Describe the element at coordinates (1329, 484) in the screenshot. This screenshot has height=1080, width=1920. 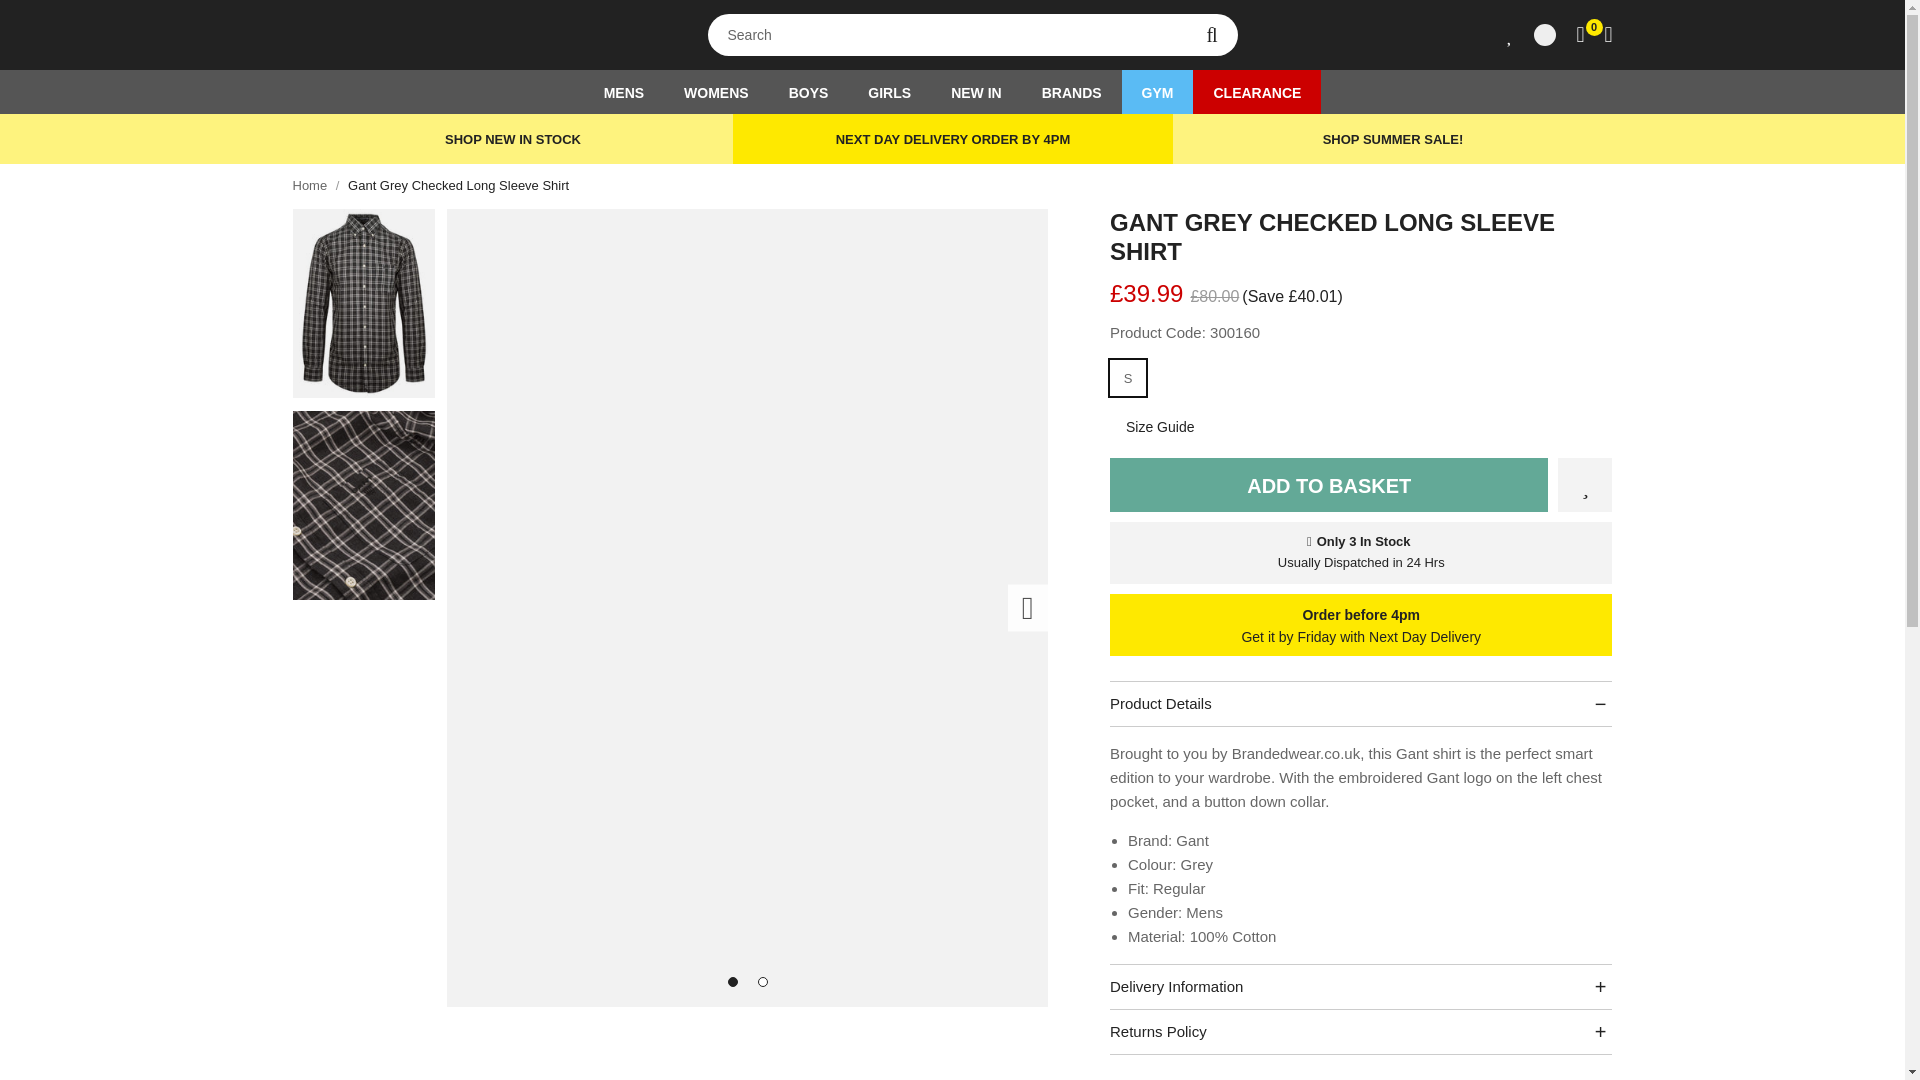
I see `Add to Basket` at that location.